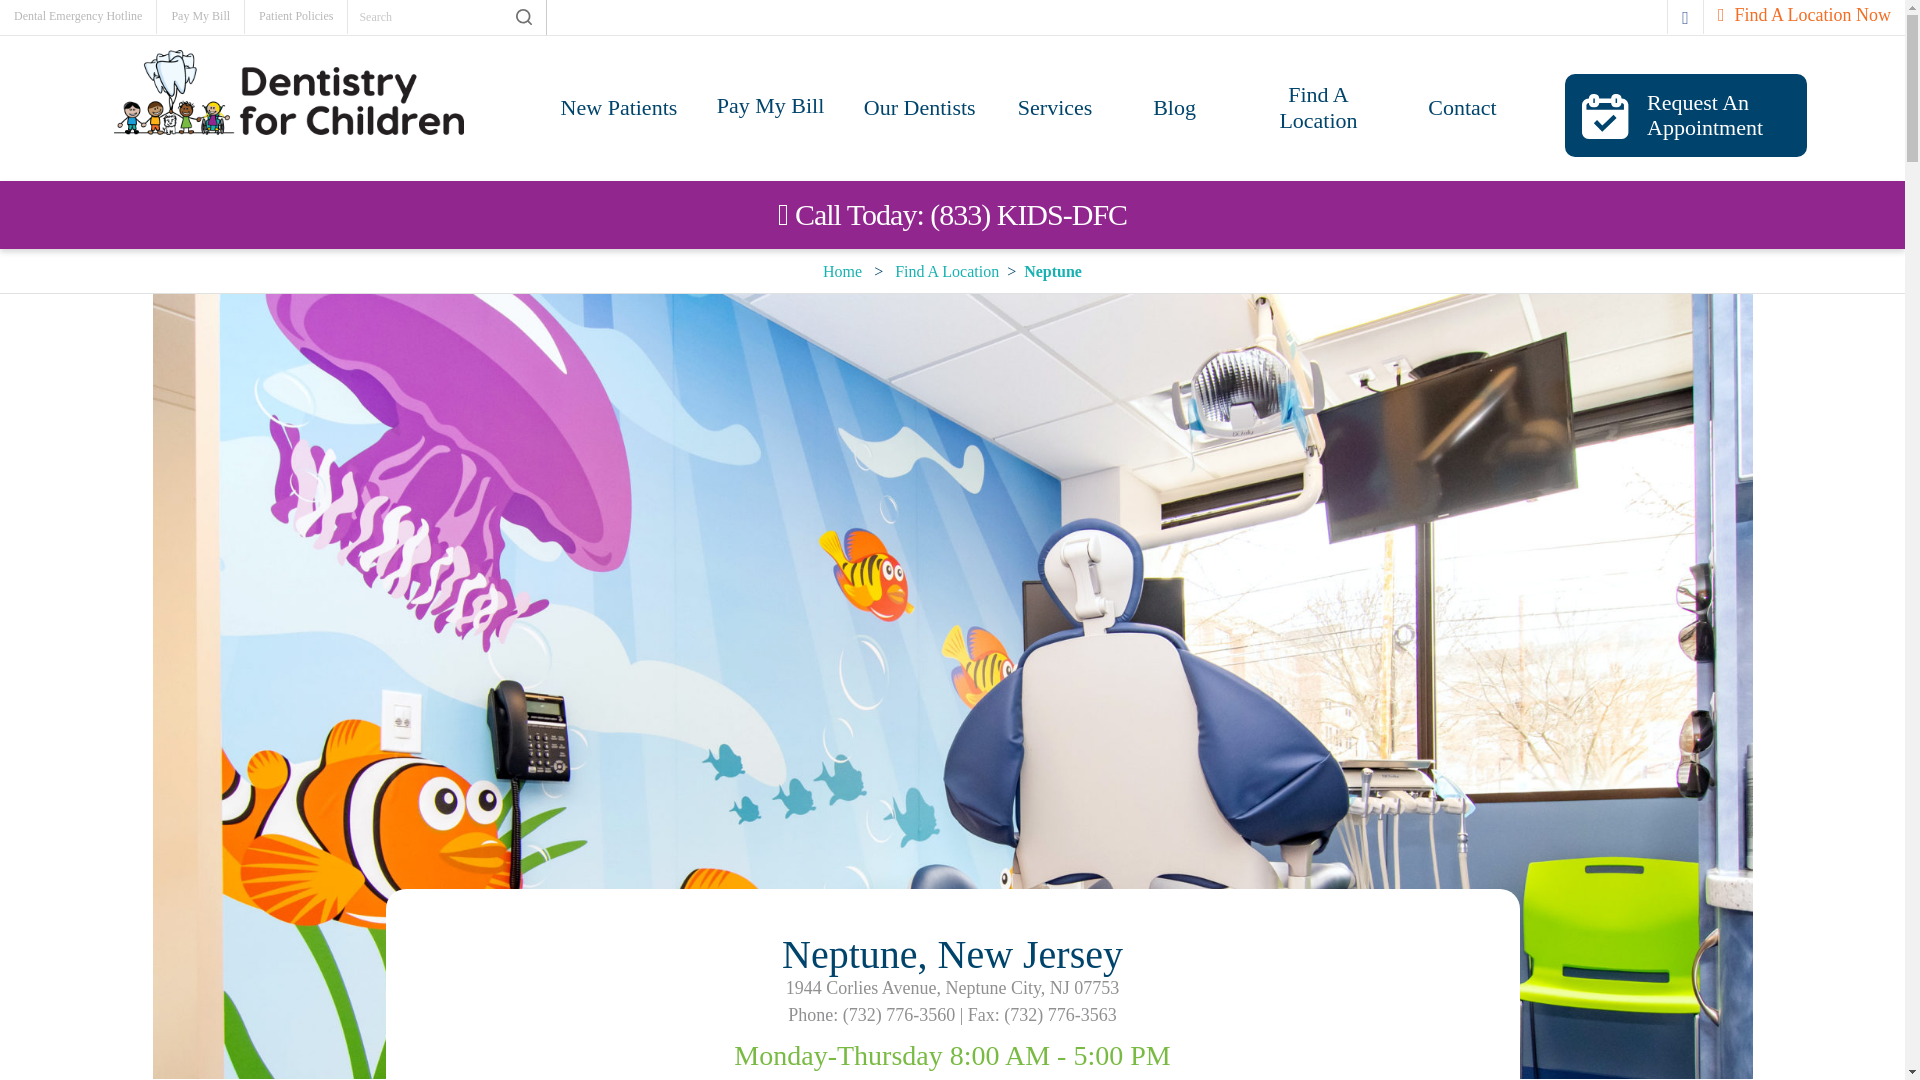  Describe the element at coordinates (1685, 115) in the screenshot. I see `Request An Appointment` at that location.